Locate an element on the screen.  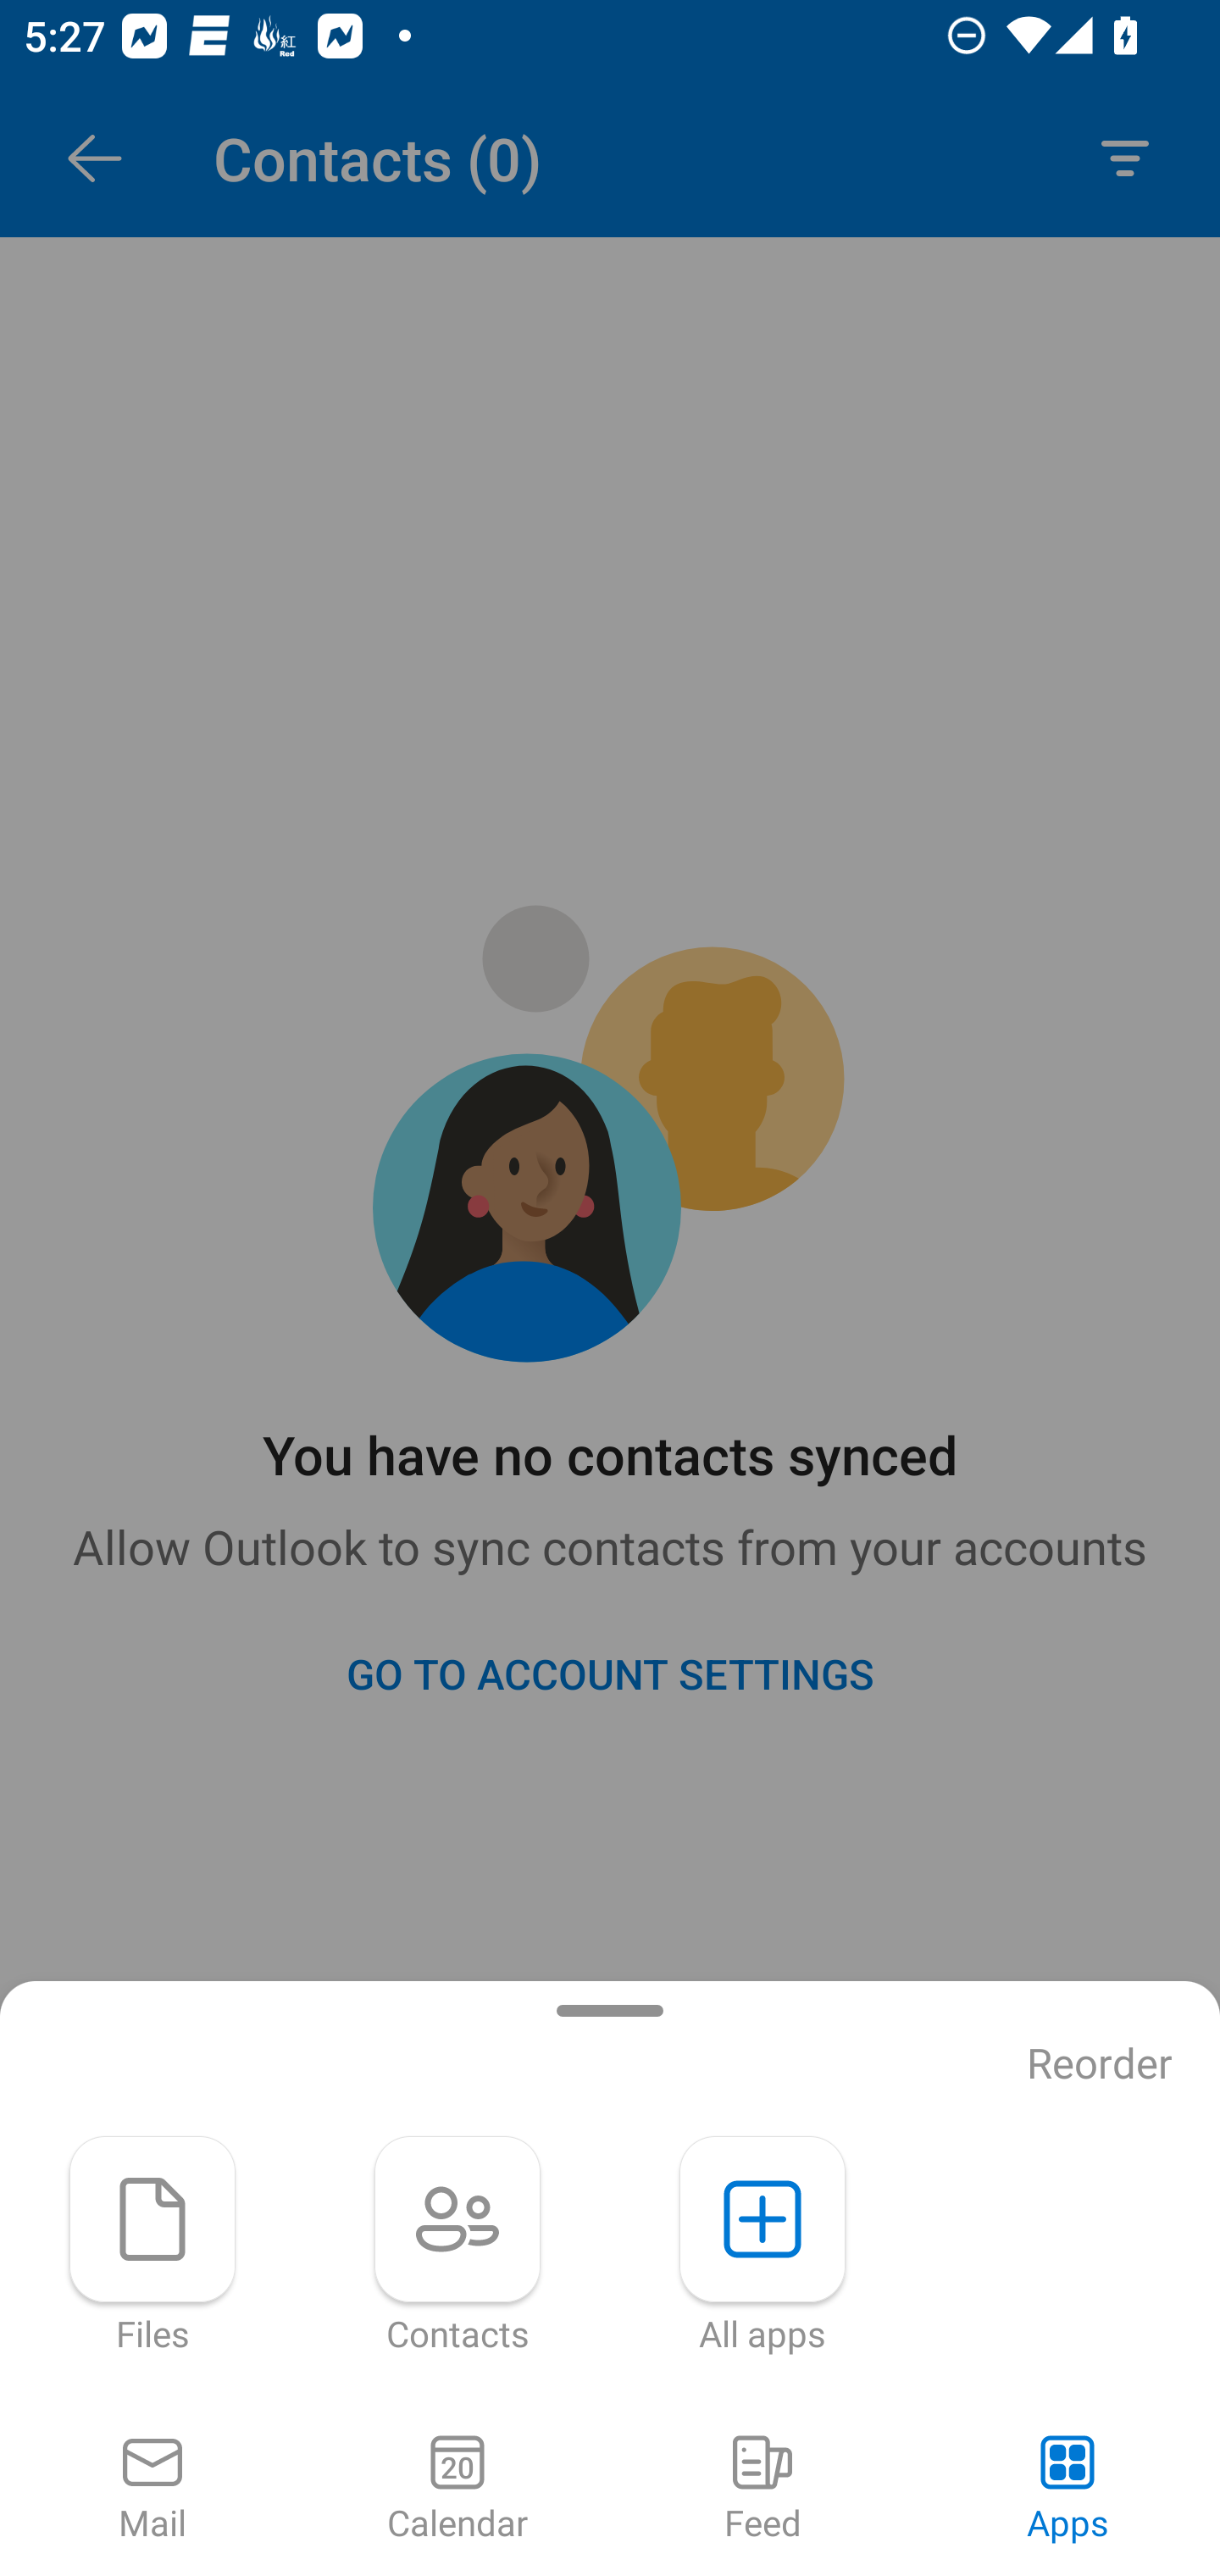
Mail is located at coordinates (152, 2490).